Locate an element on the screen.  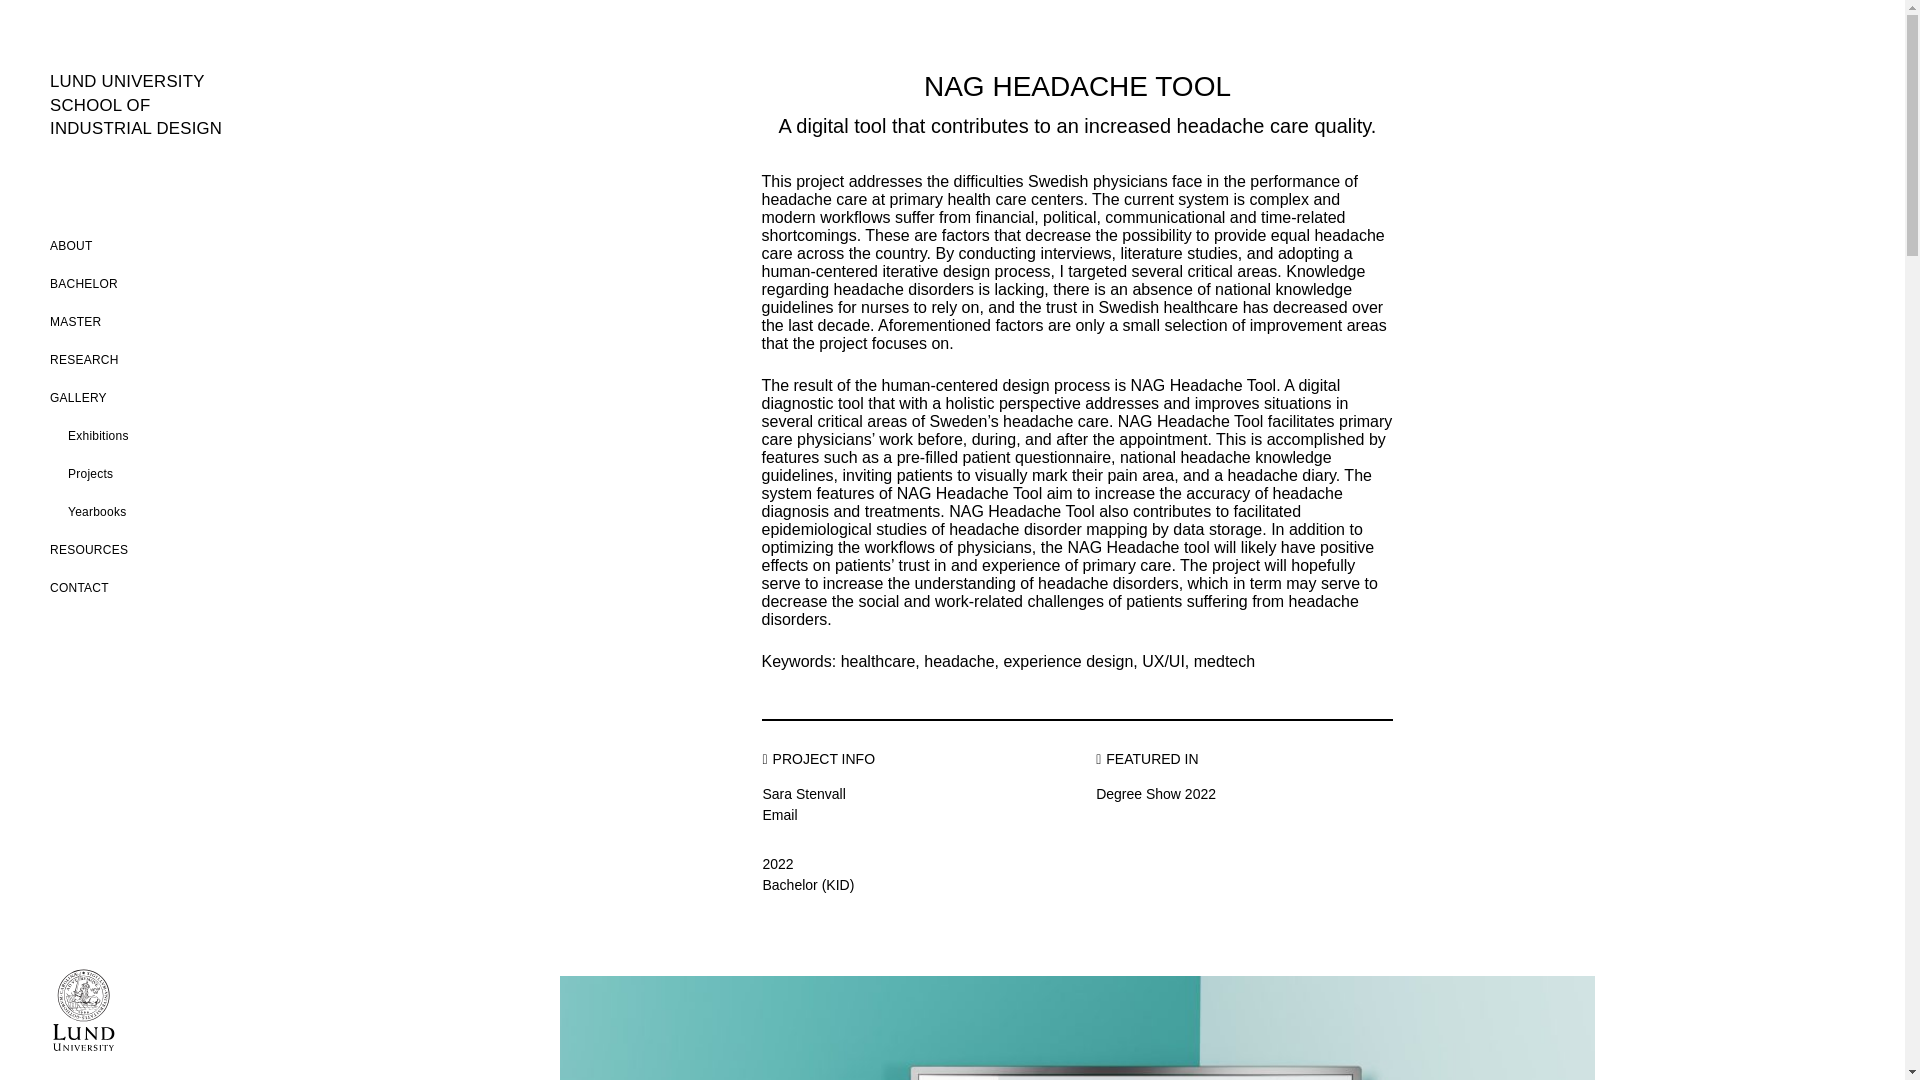
BACHELOR is located at coordinates (78, 398).